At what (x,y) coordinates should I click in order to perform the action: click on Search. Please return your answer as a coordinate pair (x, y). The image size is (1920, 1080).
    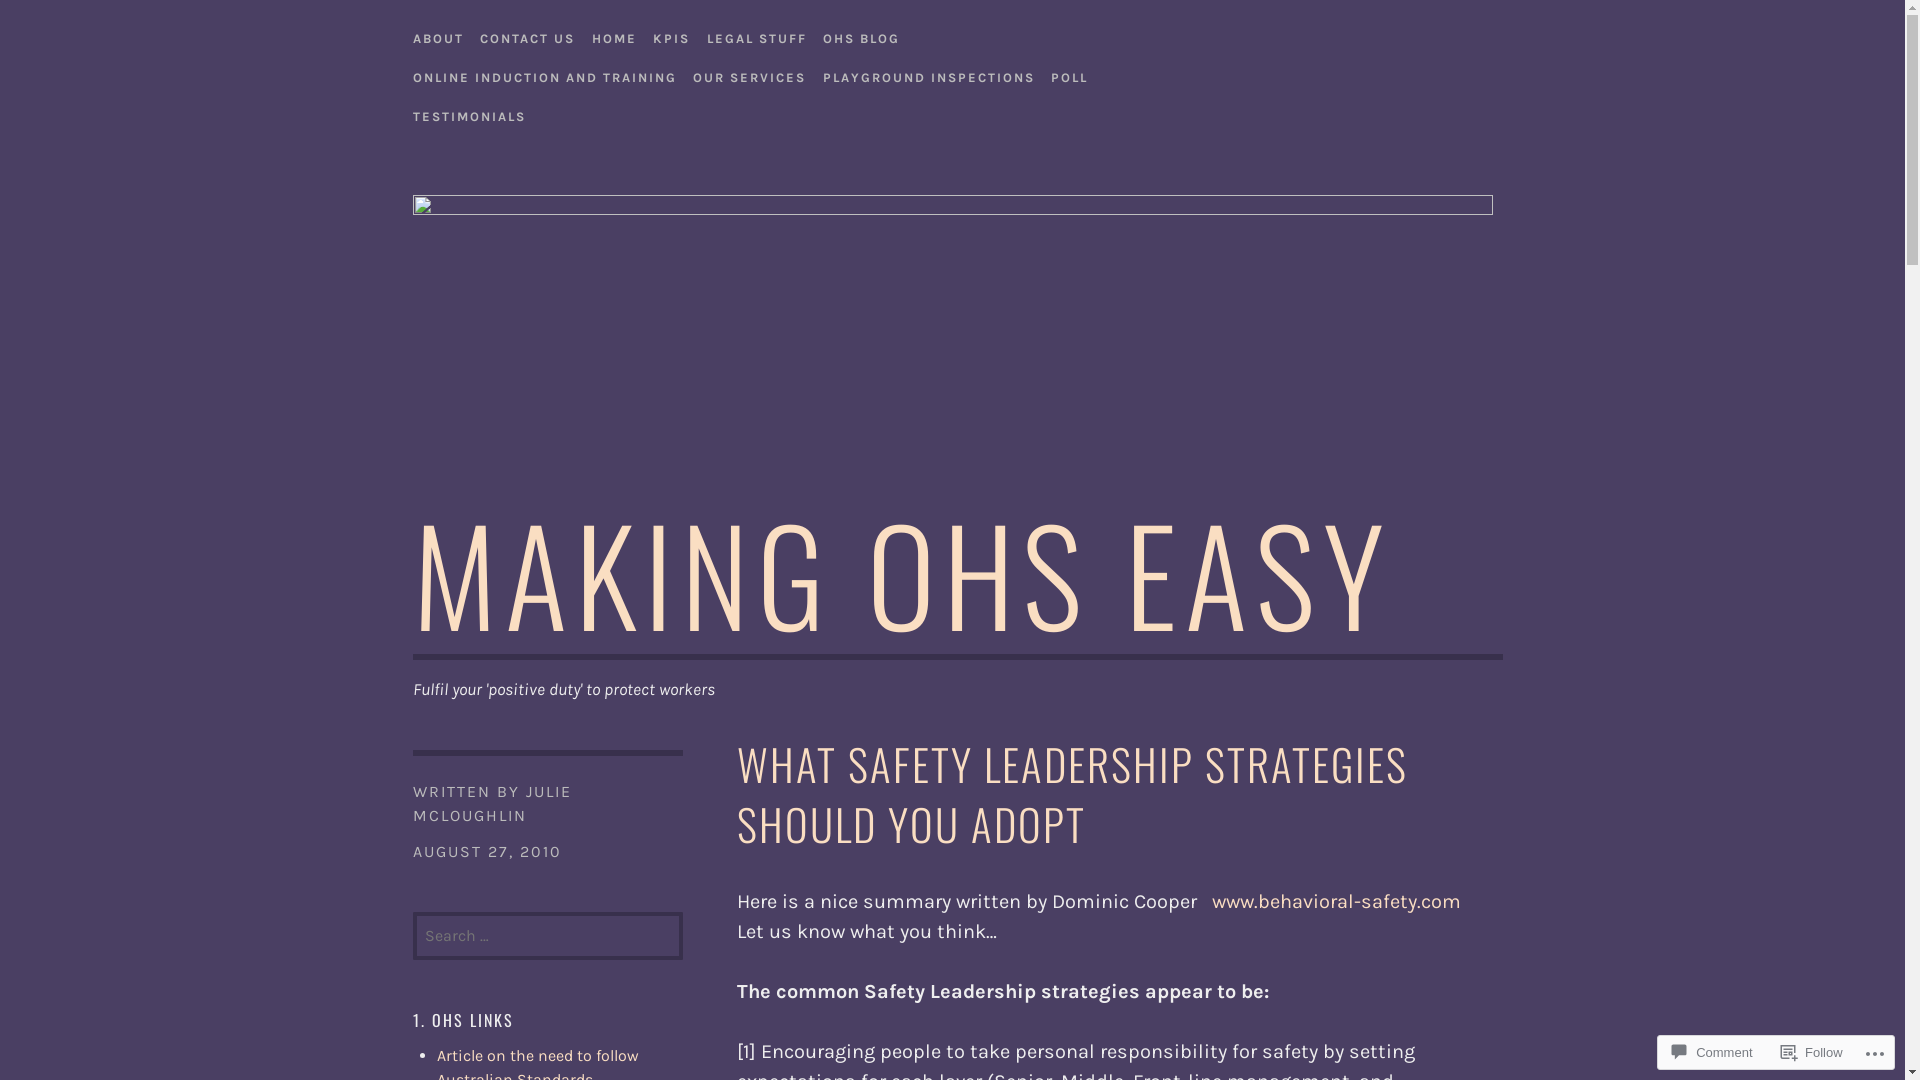
    Looking at the image, I should click on (64, 24).